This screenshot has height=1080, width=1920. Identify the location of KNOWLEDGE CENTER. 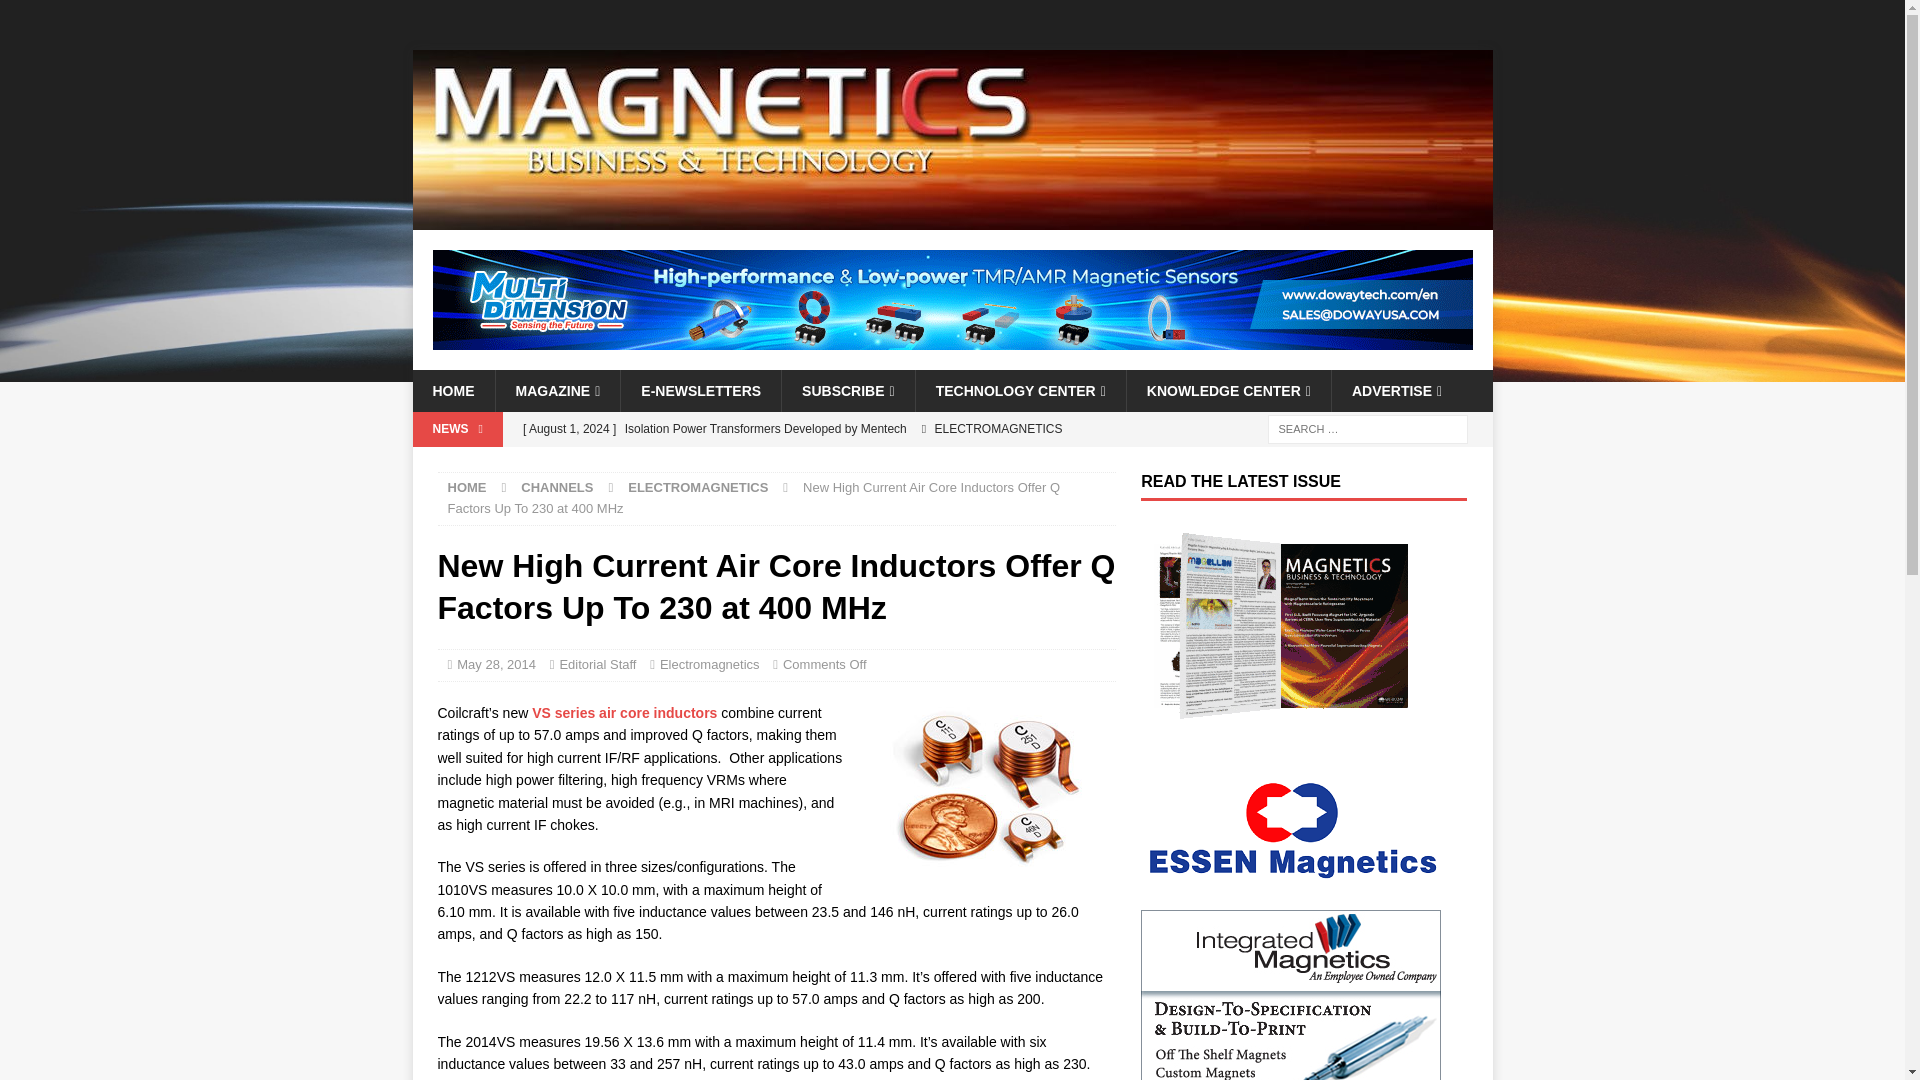
(1228, 390).